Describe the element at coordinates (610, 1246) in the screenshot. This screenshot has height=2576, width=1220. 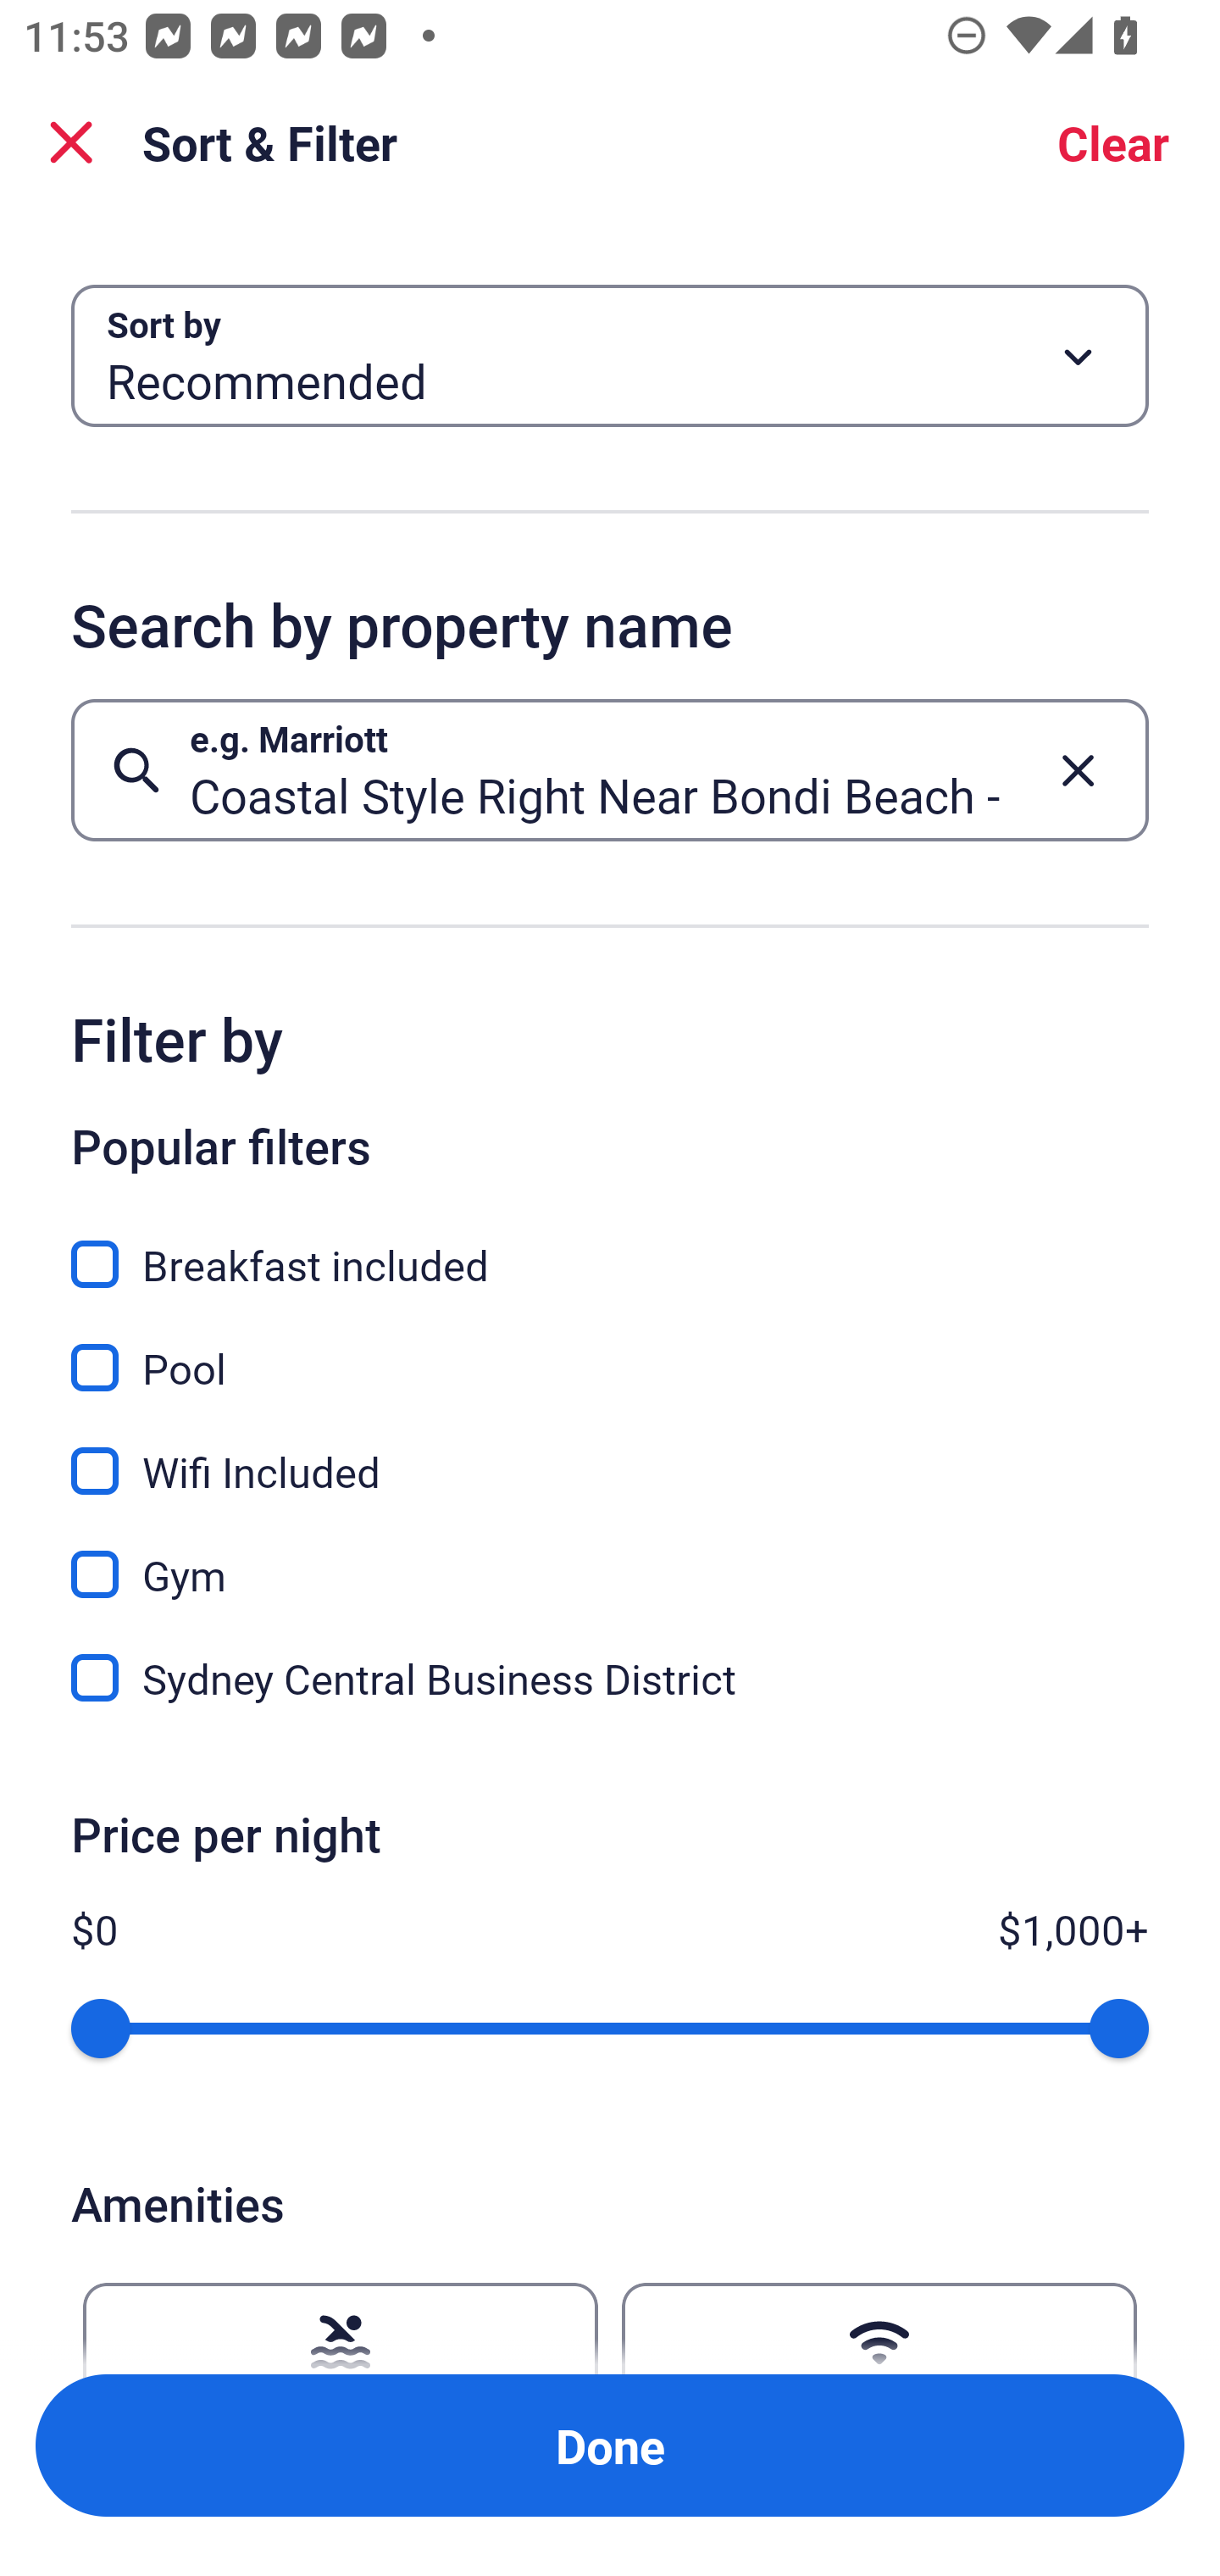
I see `Breakfast included, Breakfast included` at that location.